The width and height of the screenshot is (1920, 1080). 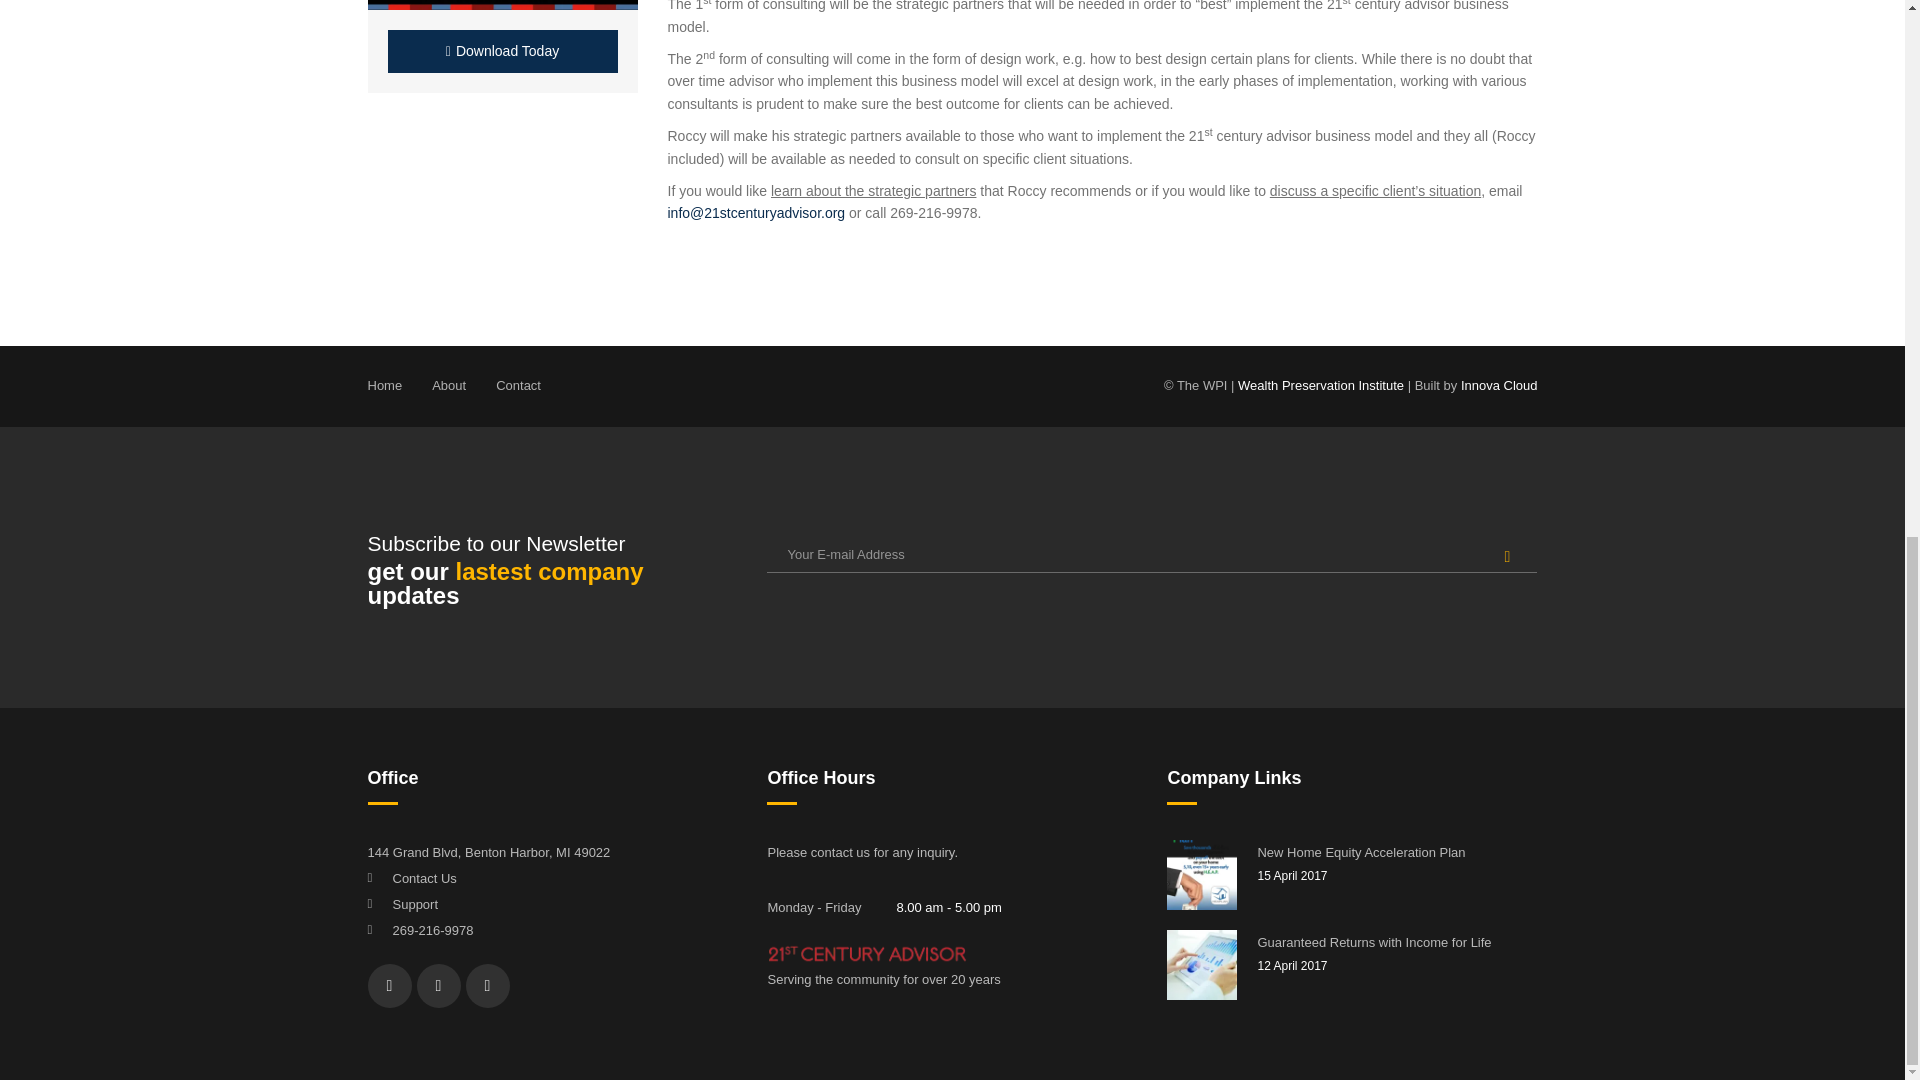 What do you see at coordinates (1202, 875) in the screenshot?
I see `New Home Equity Acceleration Plan` at bounding box center [1202, 875].